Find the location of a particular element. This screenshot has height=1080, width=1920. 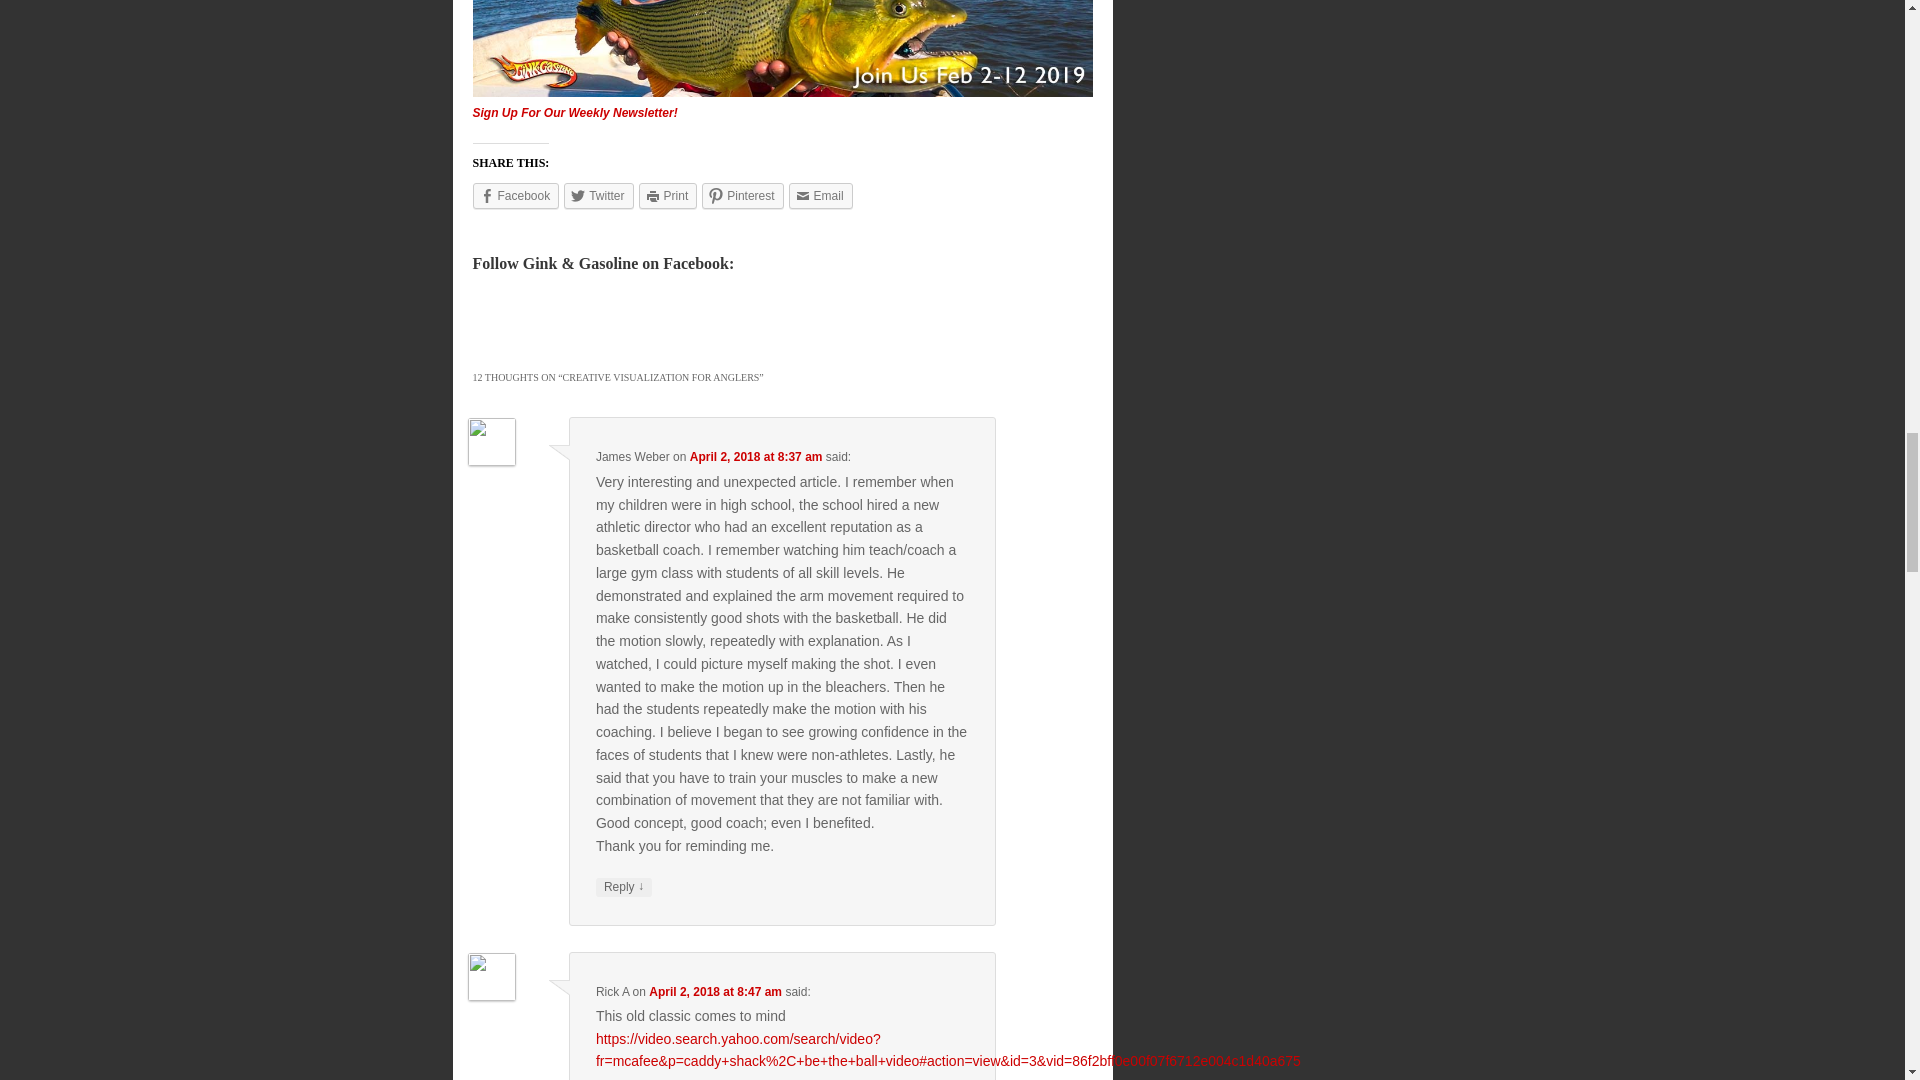

April 2, 2018 at 8:37 am is located at coordinates (756, 457).